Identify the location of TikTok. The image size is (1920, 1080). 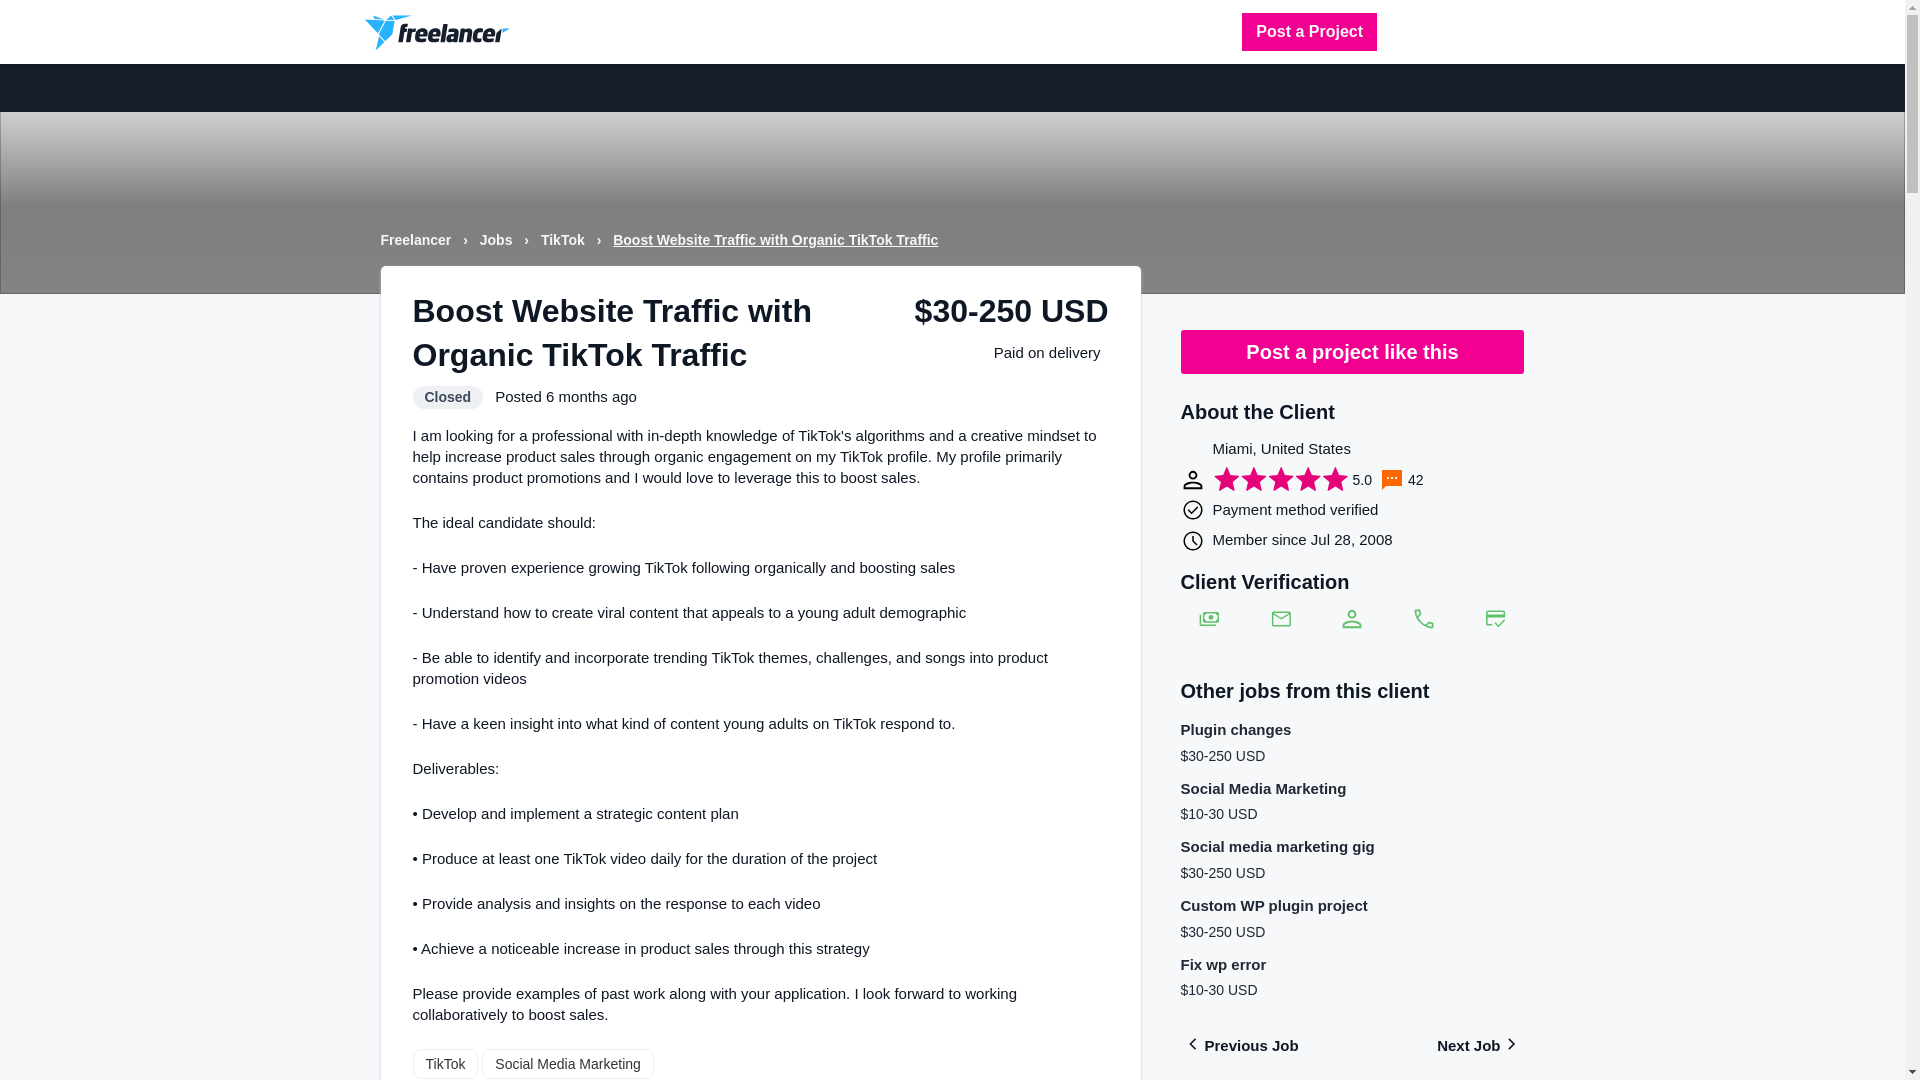
(565, 240).